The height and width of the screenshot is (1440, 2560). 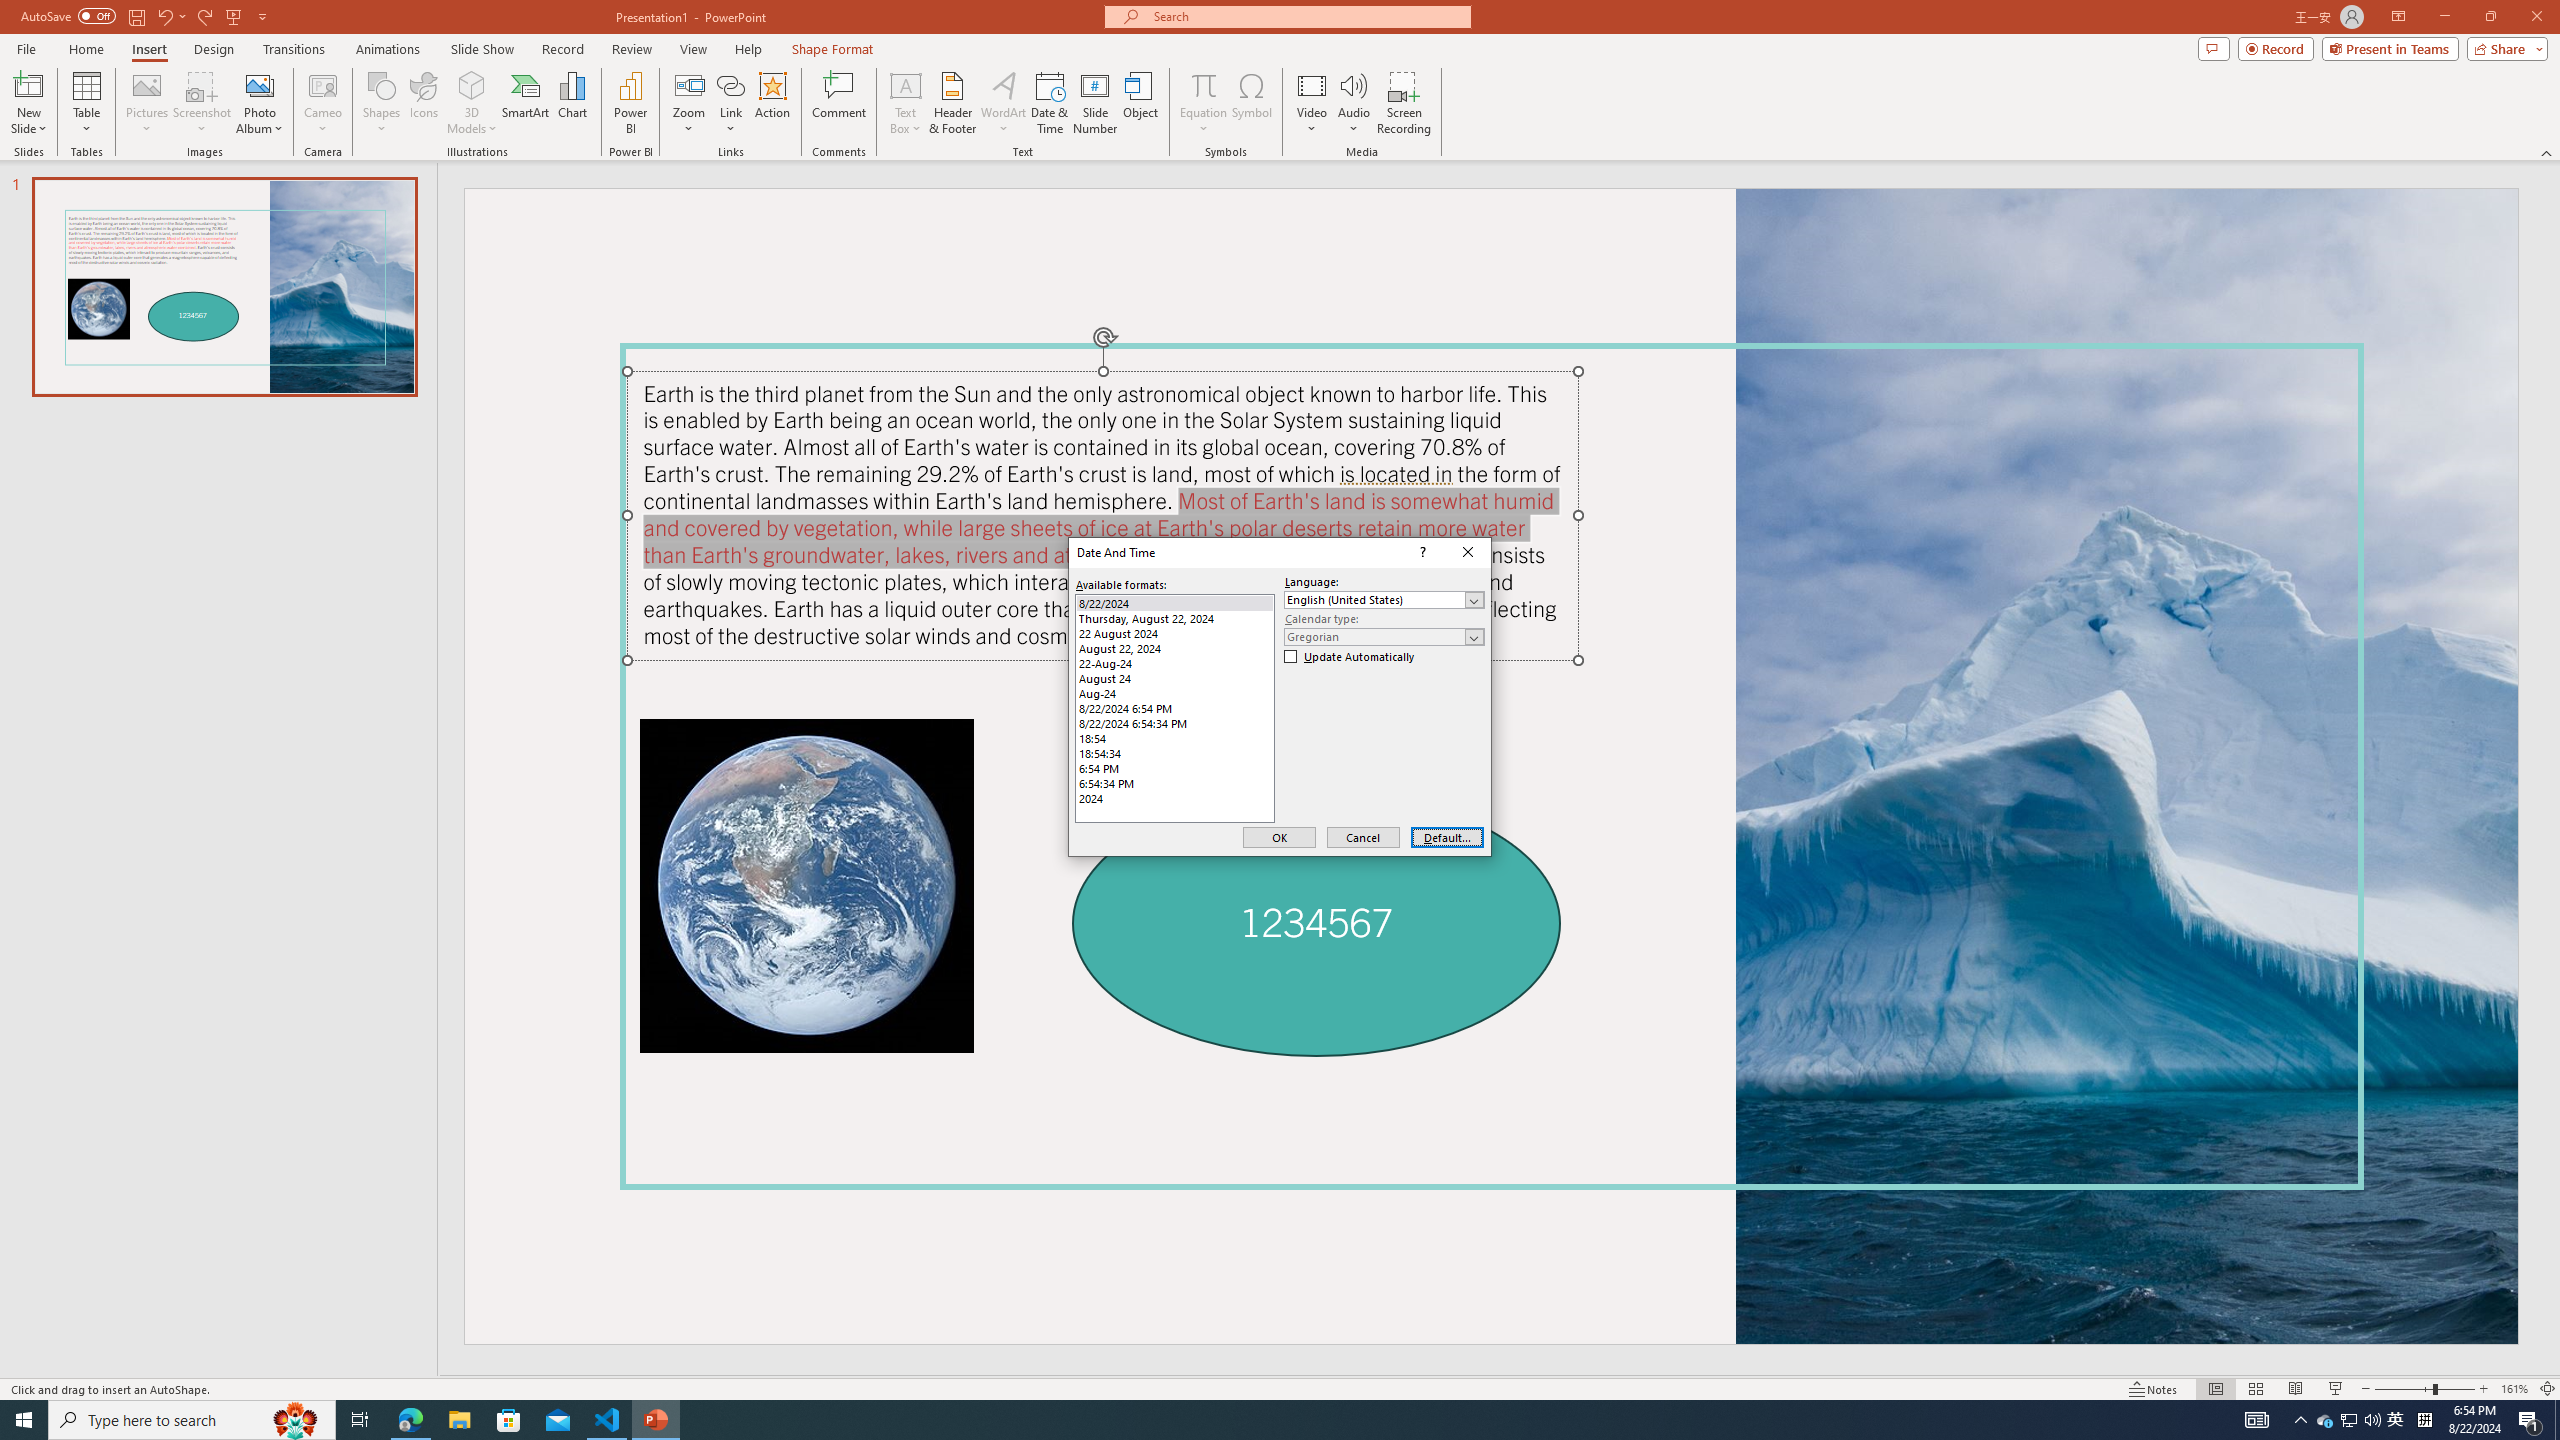 What do you see at coordinates (730, 85) in the screenshot?
I see `Link` at bounding box center [730, 85].